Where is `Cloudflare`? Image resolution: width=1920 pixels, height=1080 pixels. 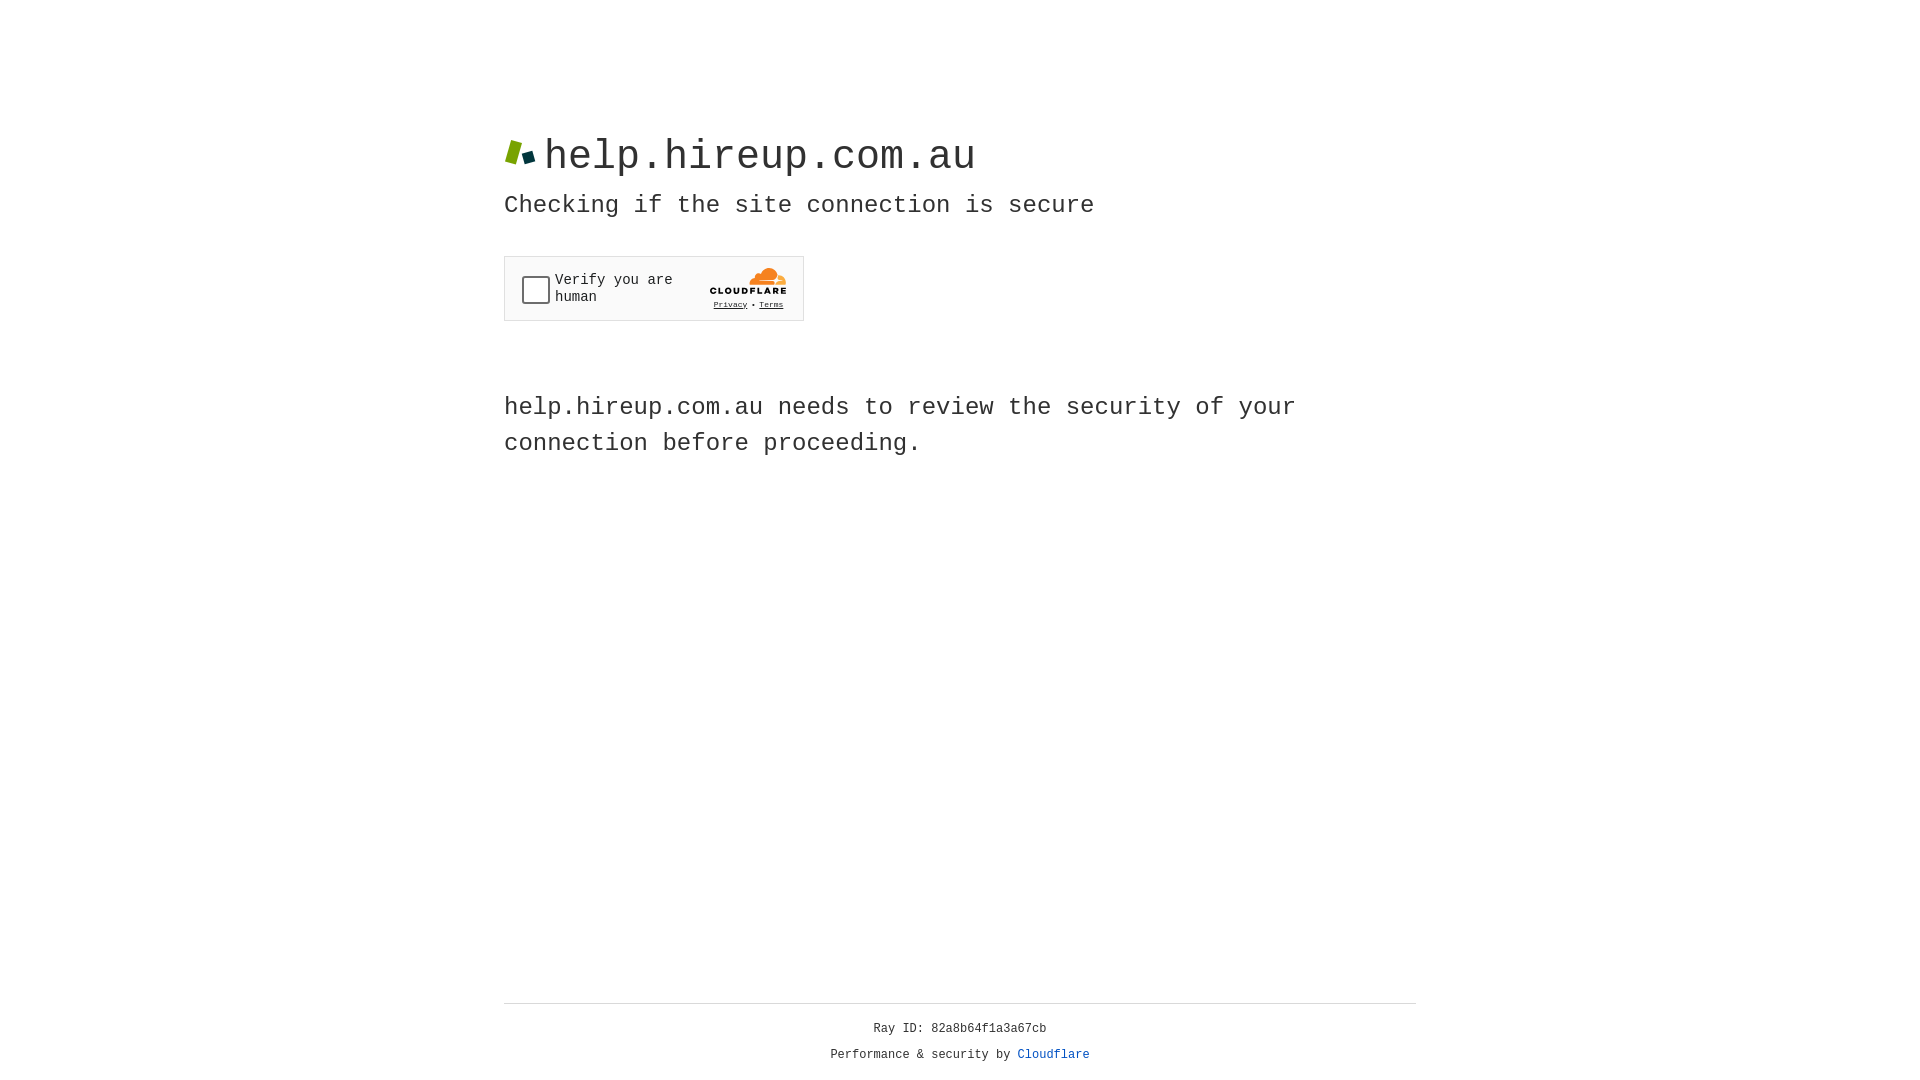 Cloudflare is located at coordinates (1054, 1055).